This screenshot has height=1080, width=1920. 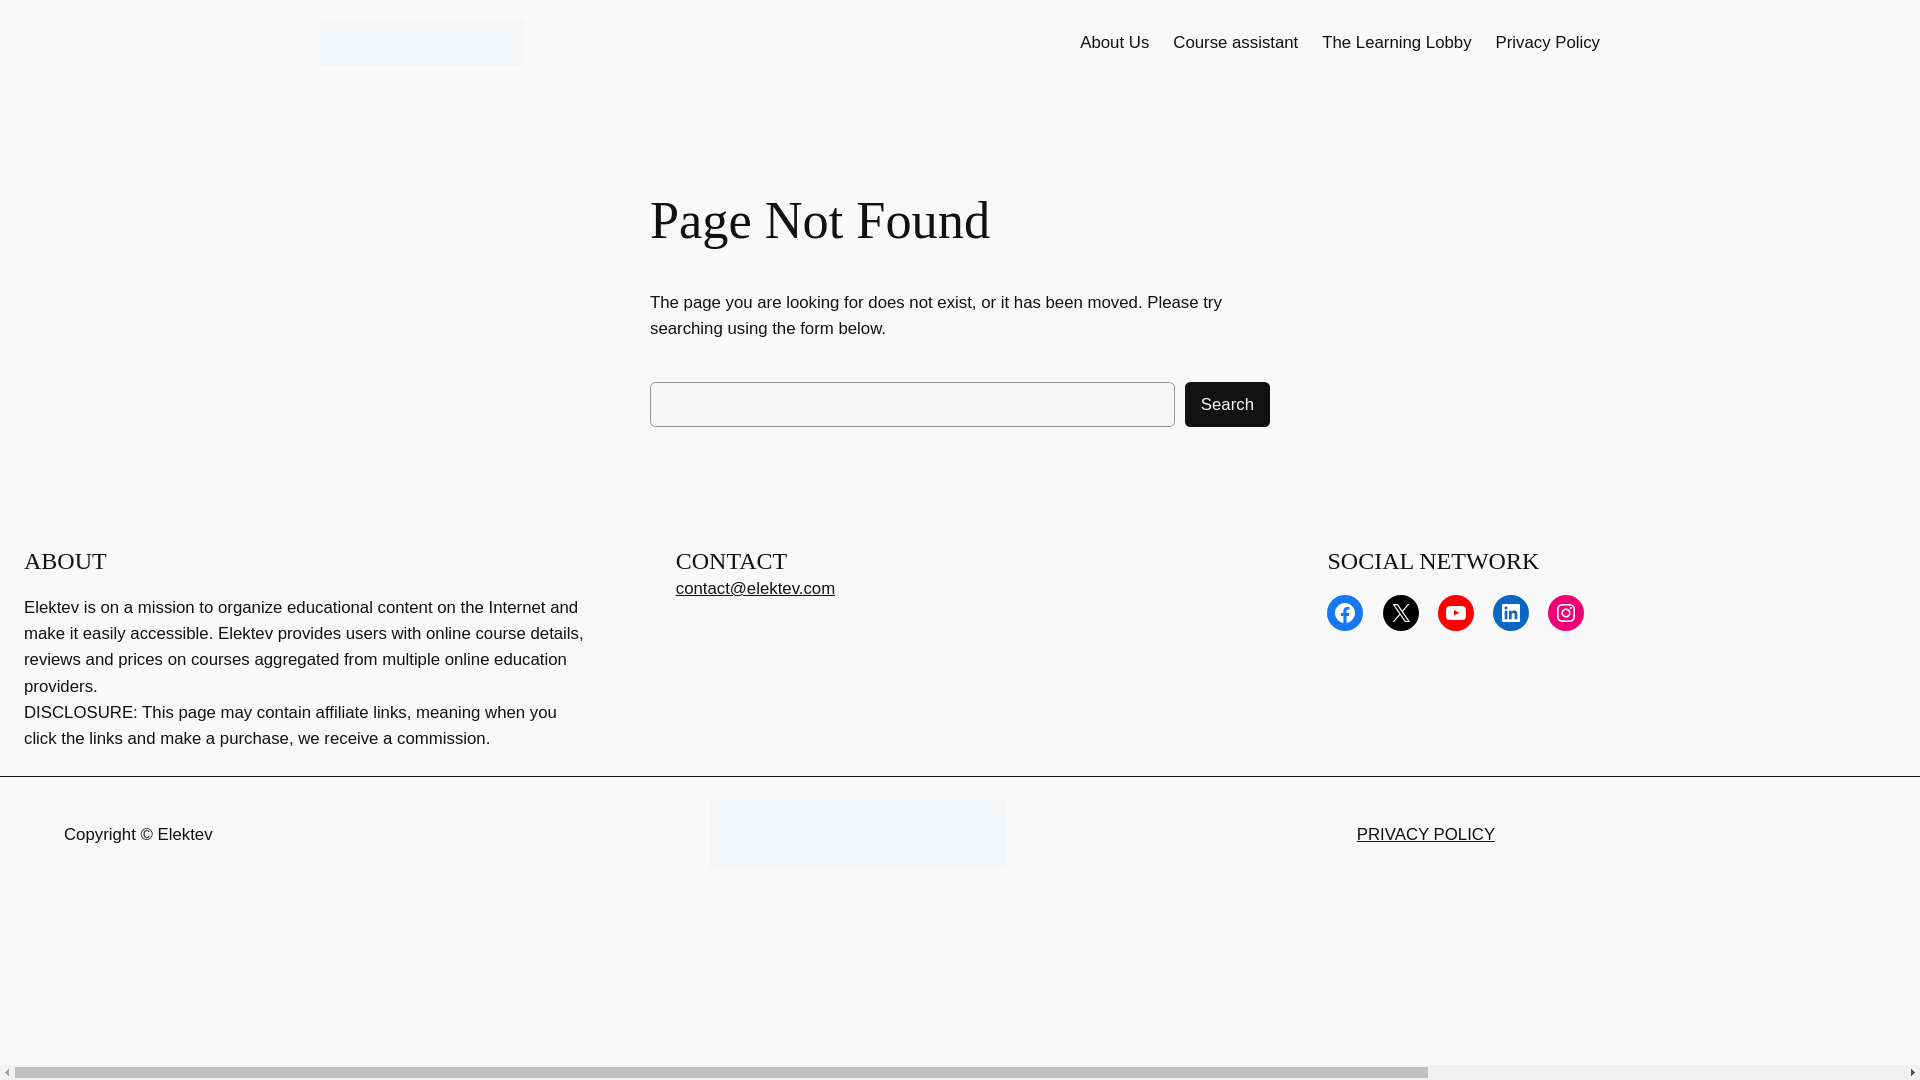 I want to click on Privacy Policy, so click(x=1547, y=43).